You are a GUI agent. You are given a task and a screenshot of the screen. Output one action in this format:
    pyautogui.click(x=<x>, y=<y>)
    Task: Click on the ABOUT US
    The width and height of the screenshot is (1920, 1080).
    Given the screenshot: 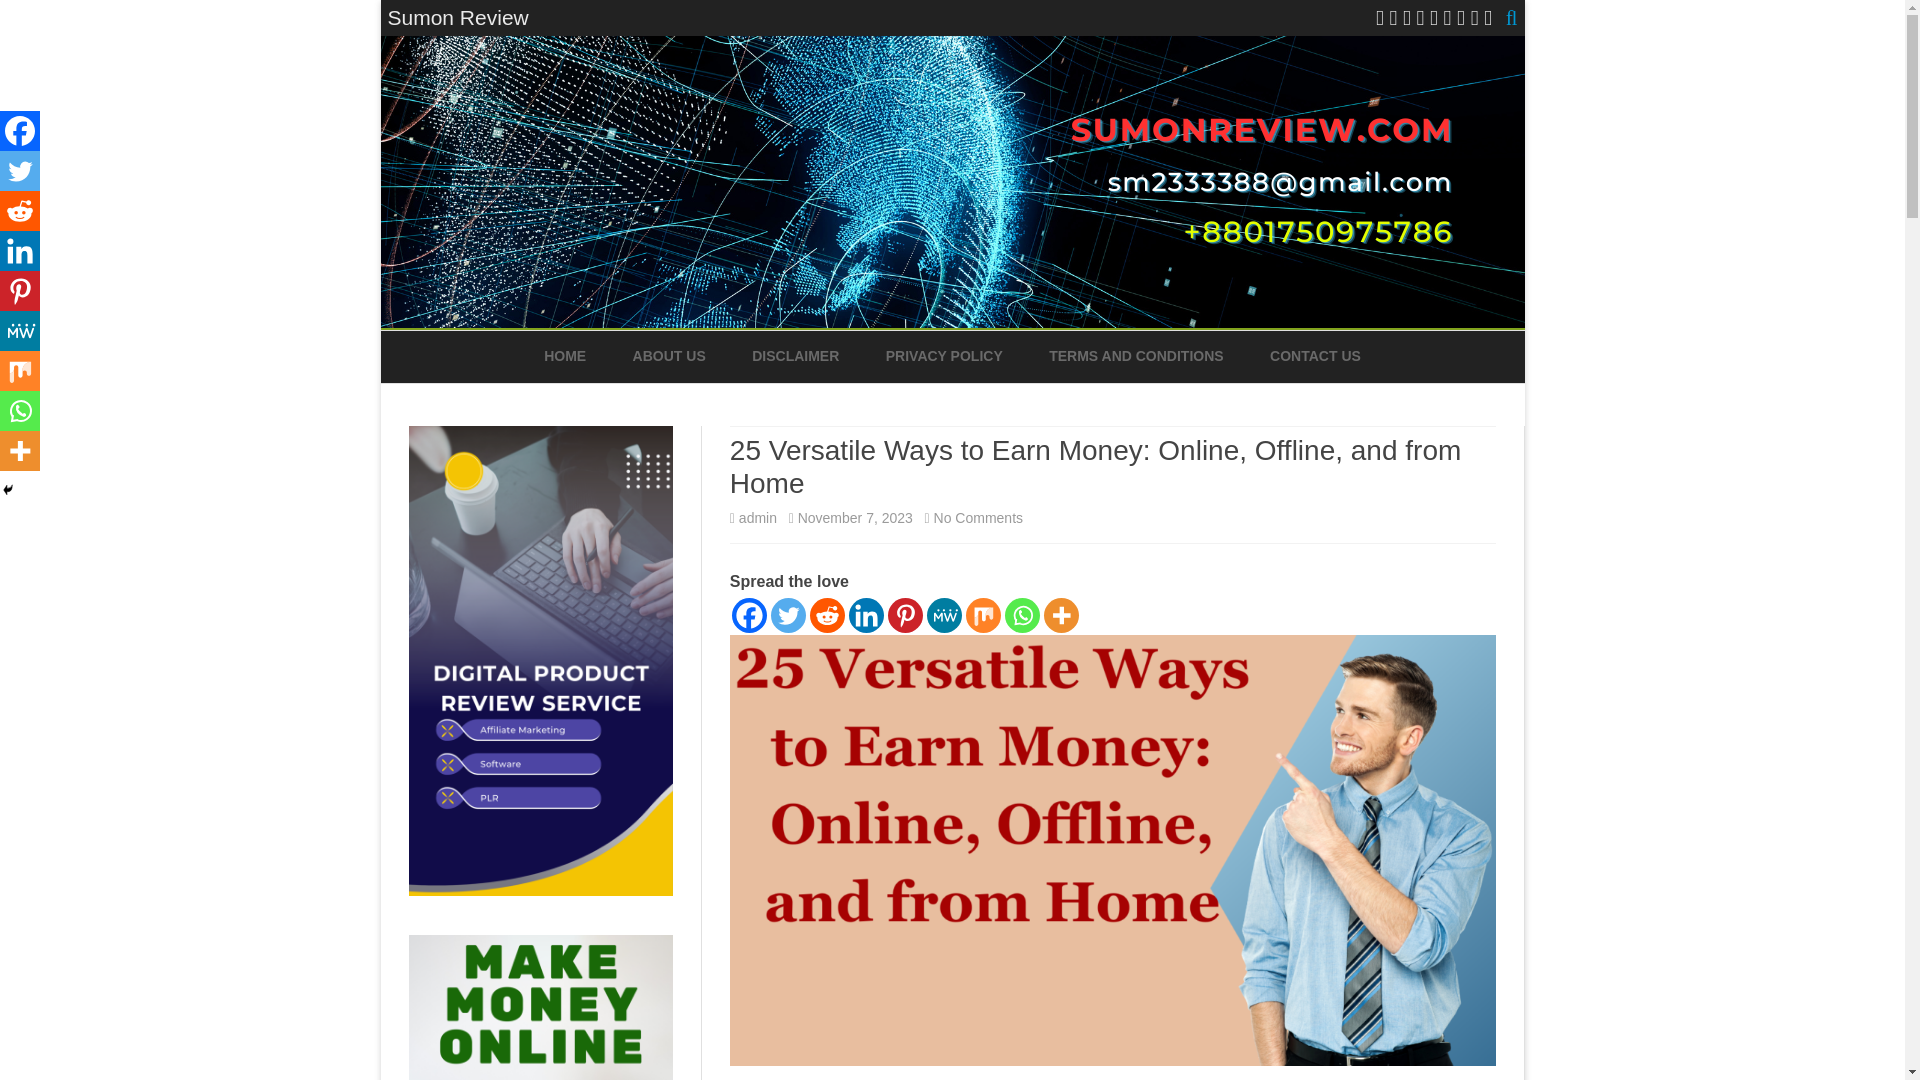 What is the action you would take?
    pyautogui.click(x=670, y=356)
    